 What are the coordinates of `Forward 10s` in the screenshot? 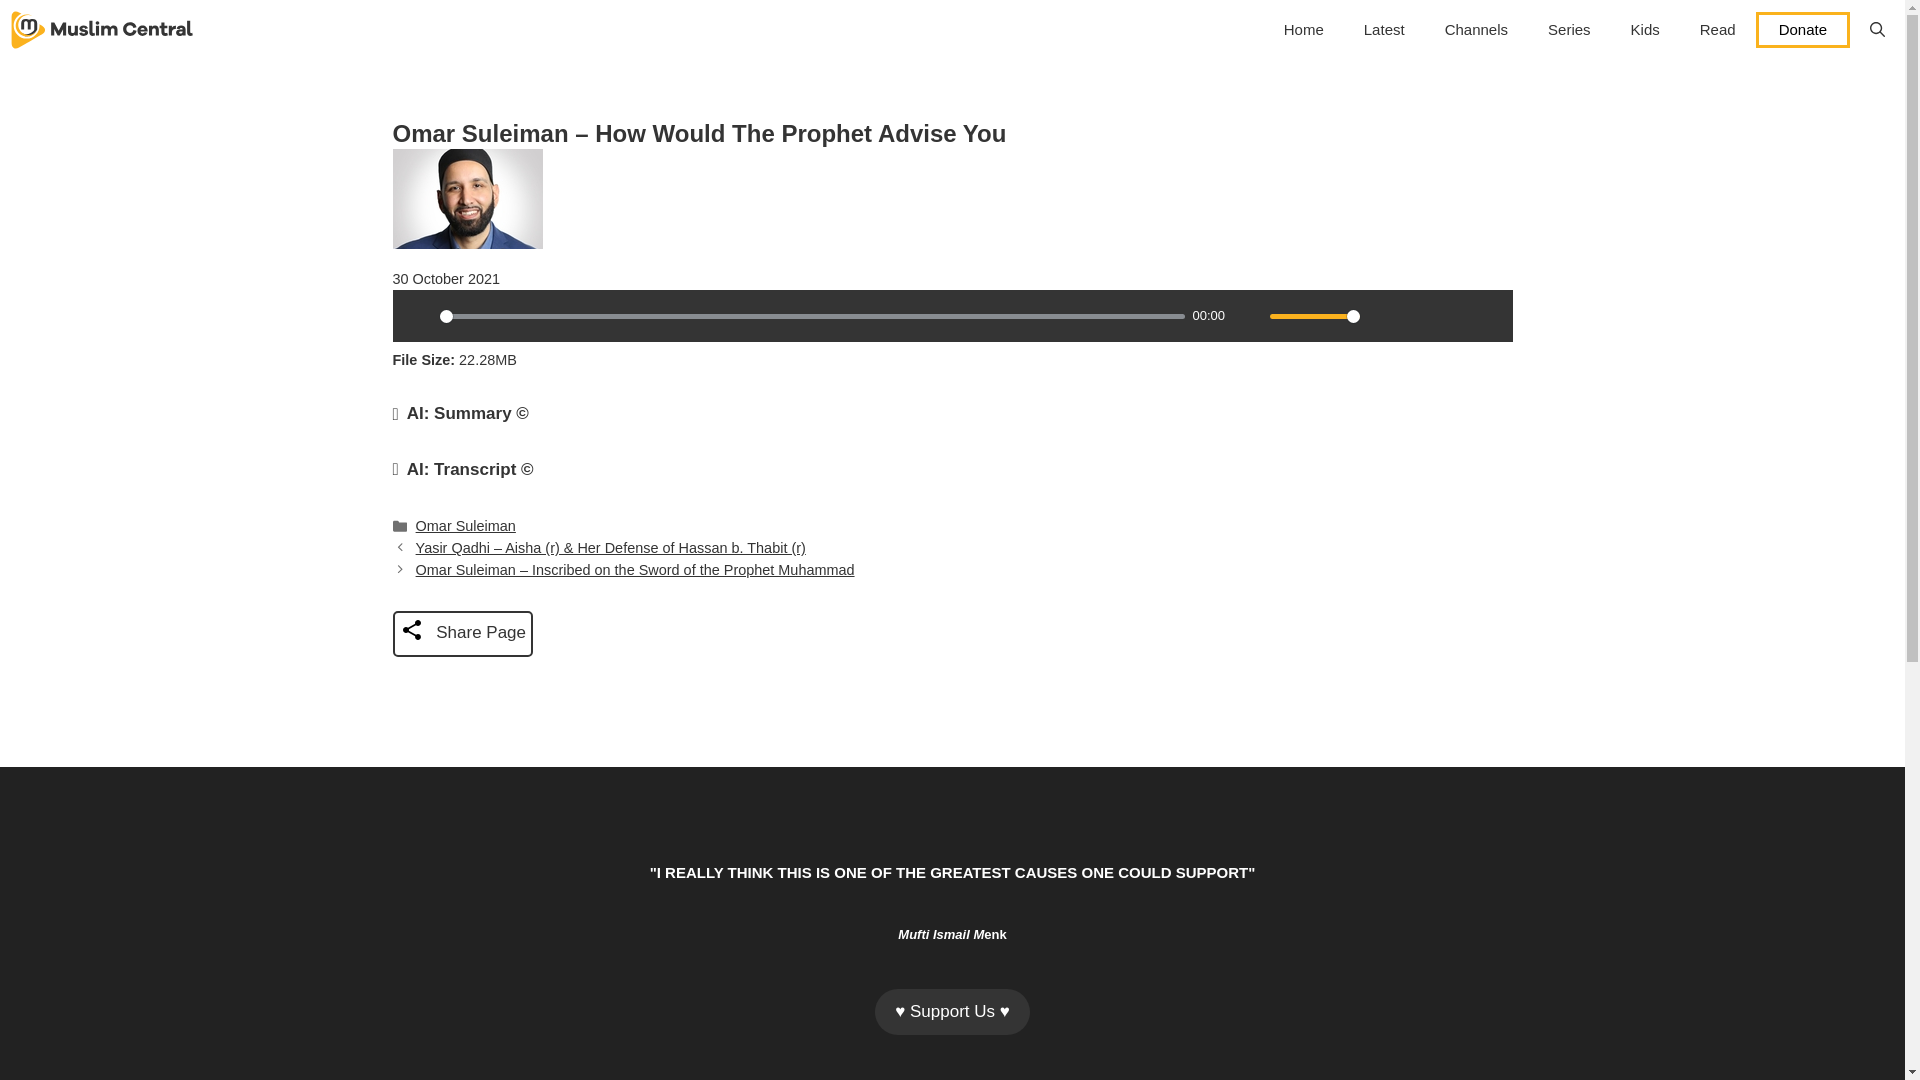 It's located at (1486, 316).